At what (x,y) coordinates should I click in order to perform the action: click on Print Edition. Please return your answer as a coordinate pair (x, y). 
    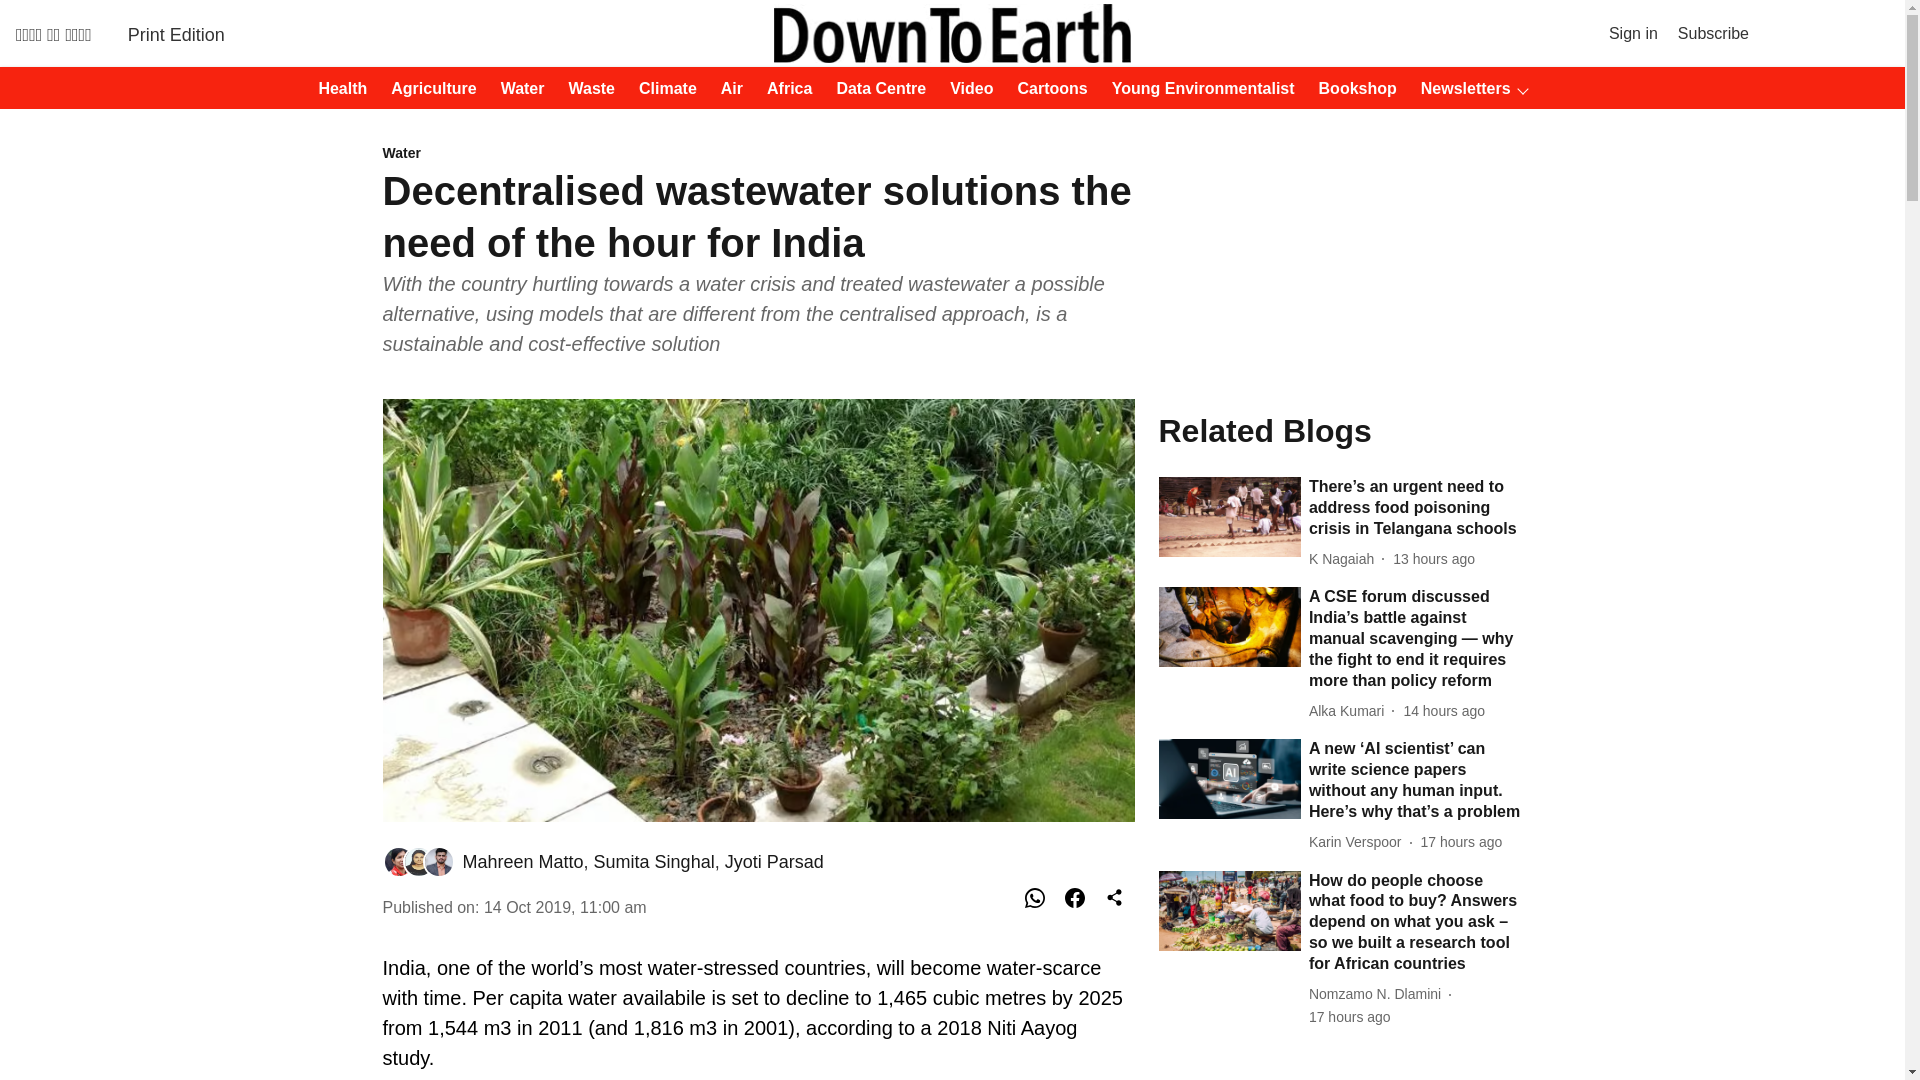
    Looking at the image, I should click on (176, 34).